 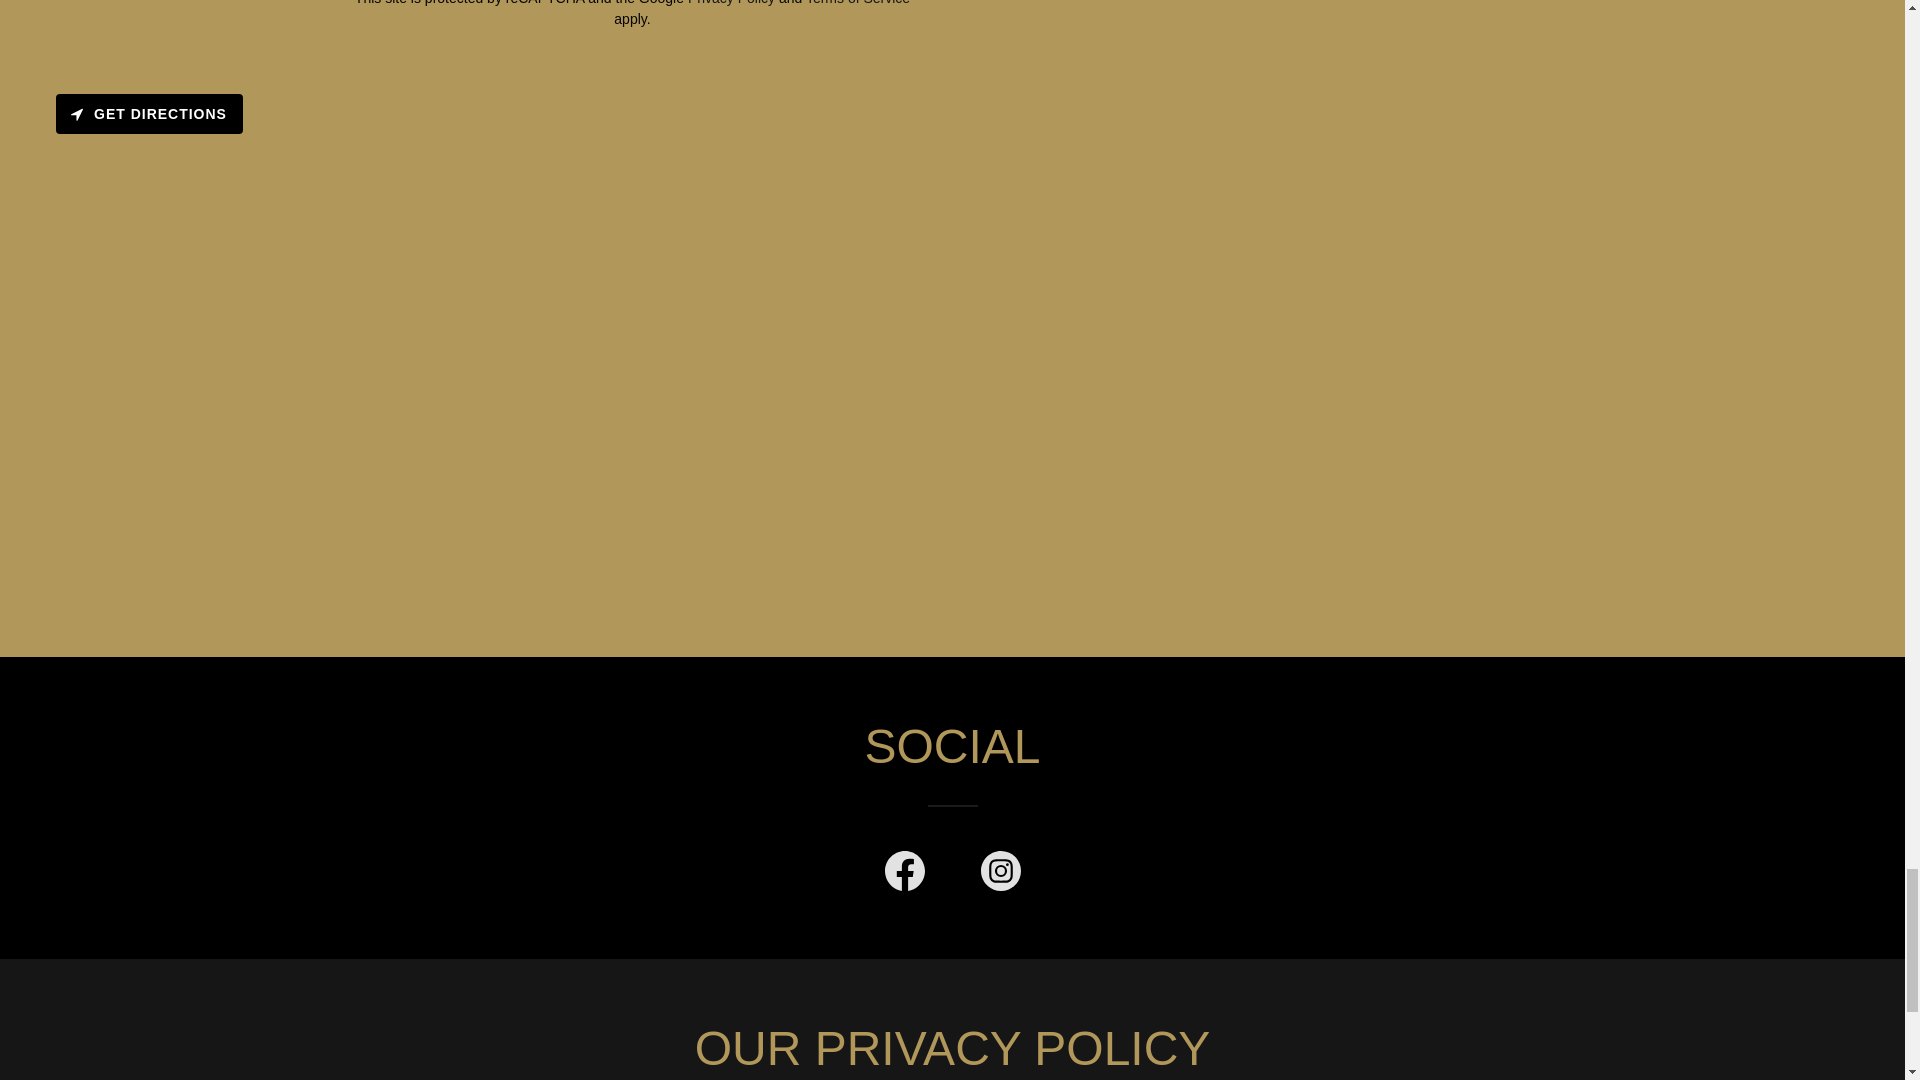 What do you see at coordinates (731, 3) in the screenshot?
I see `Privacy Policy` at bounding box center [731, 3].